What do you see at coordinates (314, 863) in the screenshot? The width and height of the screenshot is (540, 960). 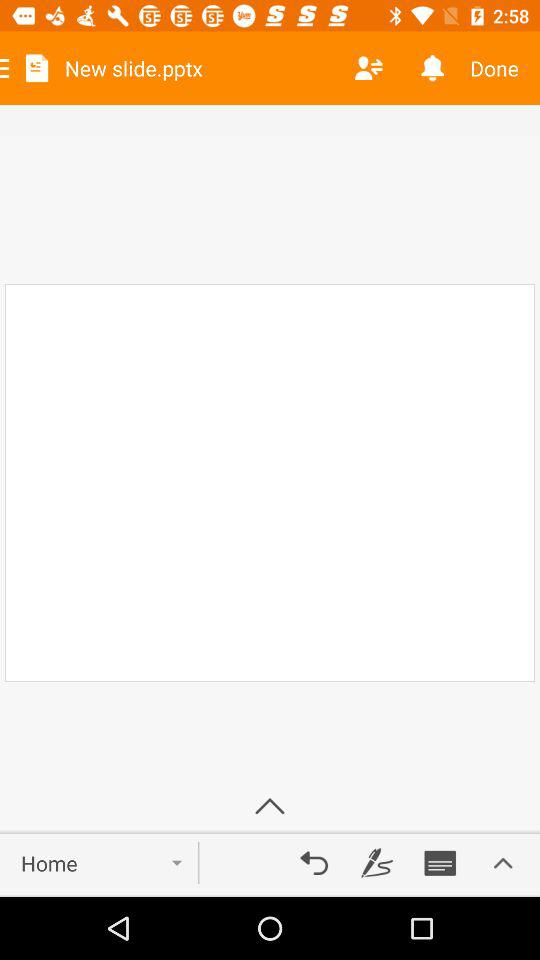 I see `remake` at bounding box center [314, 863].